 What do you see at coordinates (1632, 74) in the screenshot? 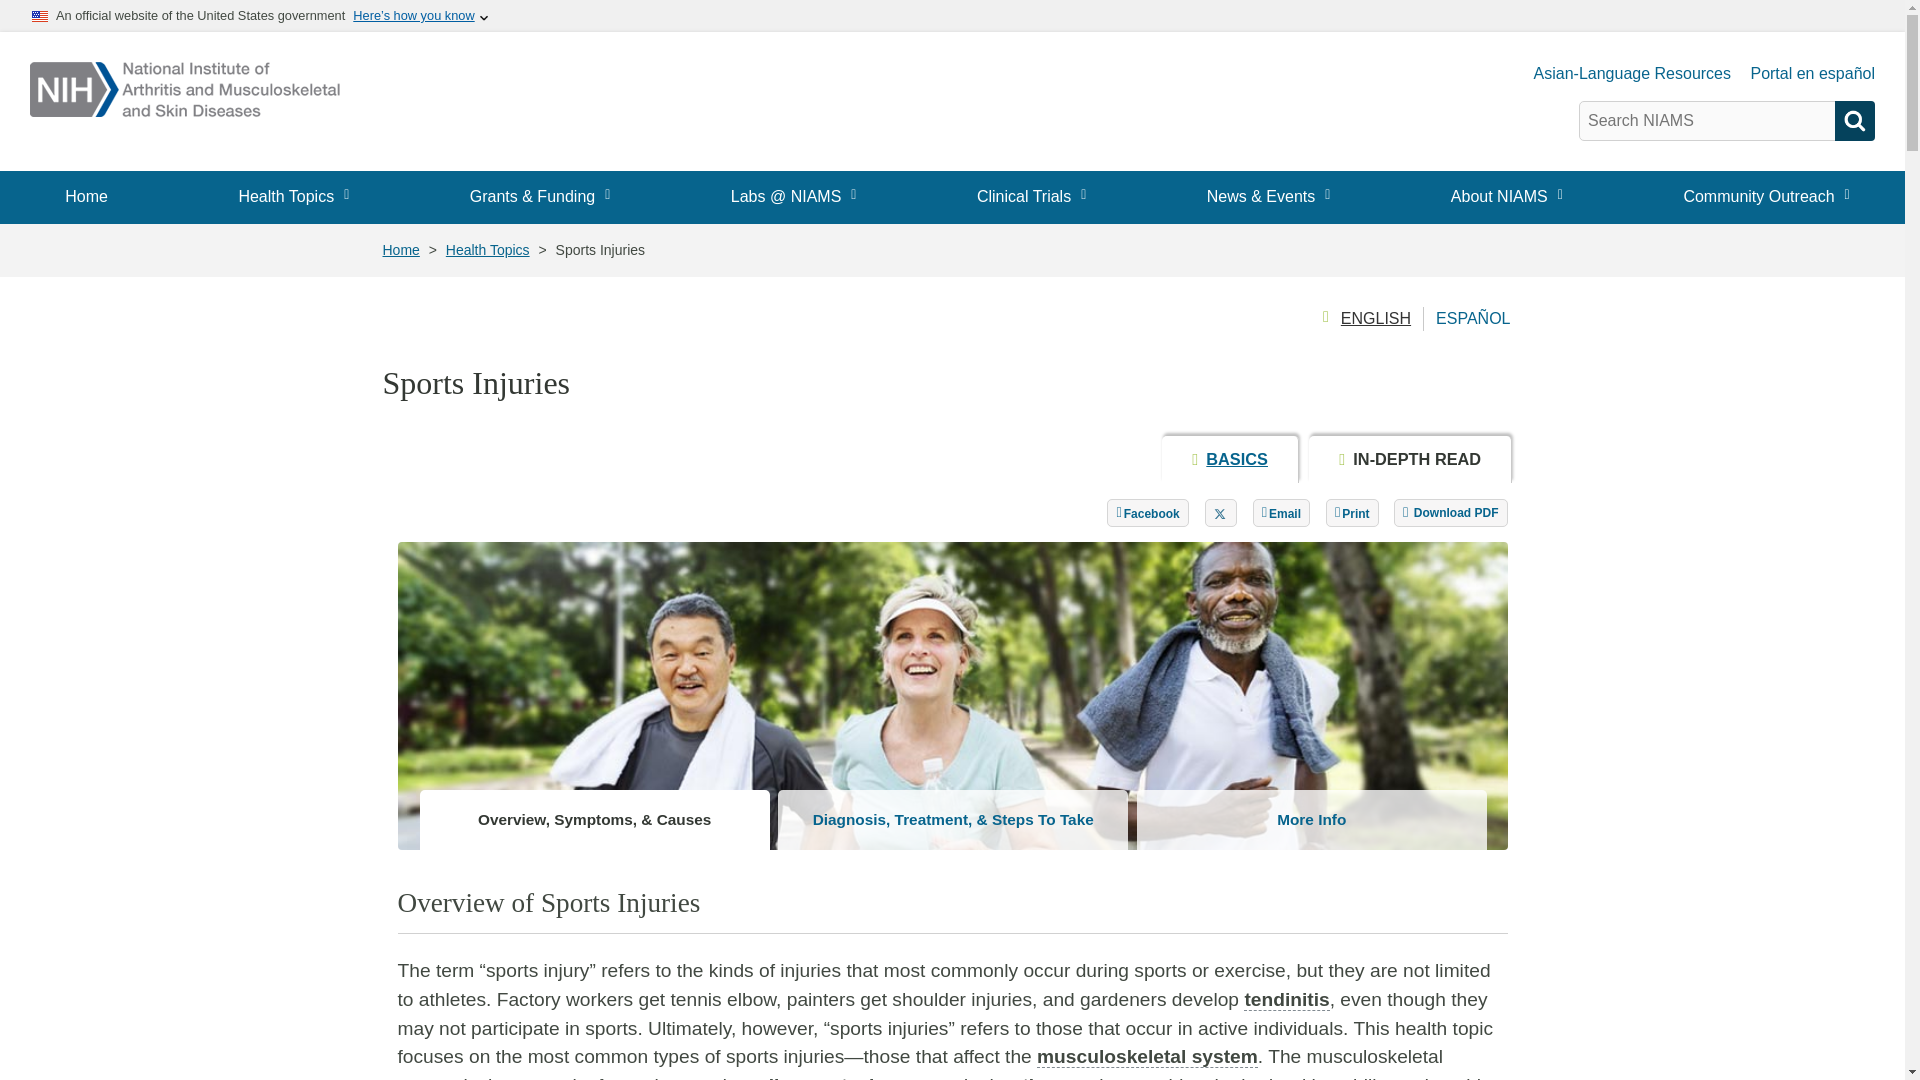
I see `Asian-Language Resources` at bounding box center [1632, 74].